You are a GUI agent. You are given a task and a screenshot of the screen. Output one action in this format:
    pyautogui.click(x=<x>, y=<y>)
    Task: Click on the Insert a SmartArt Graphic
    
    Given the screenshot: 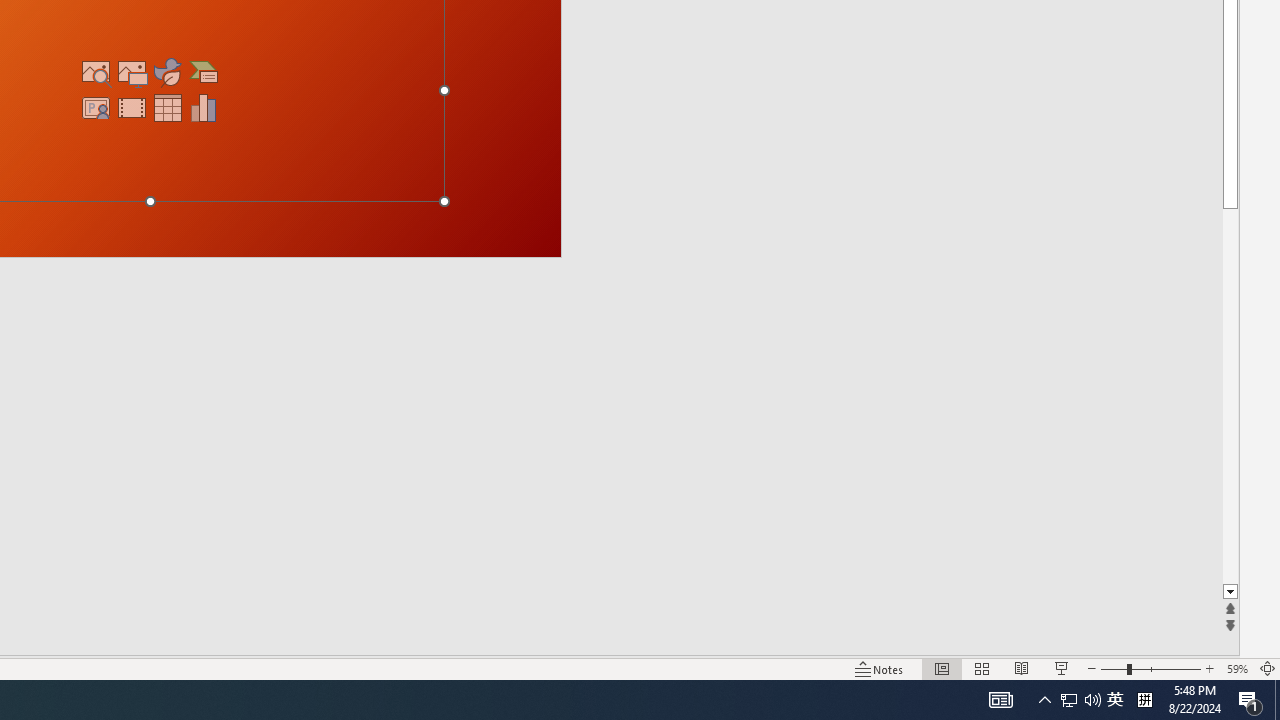 What is the action you would take?
    pyautogui.click(x=204, y=72)
    